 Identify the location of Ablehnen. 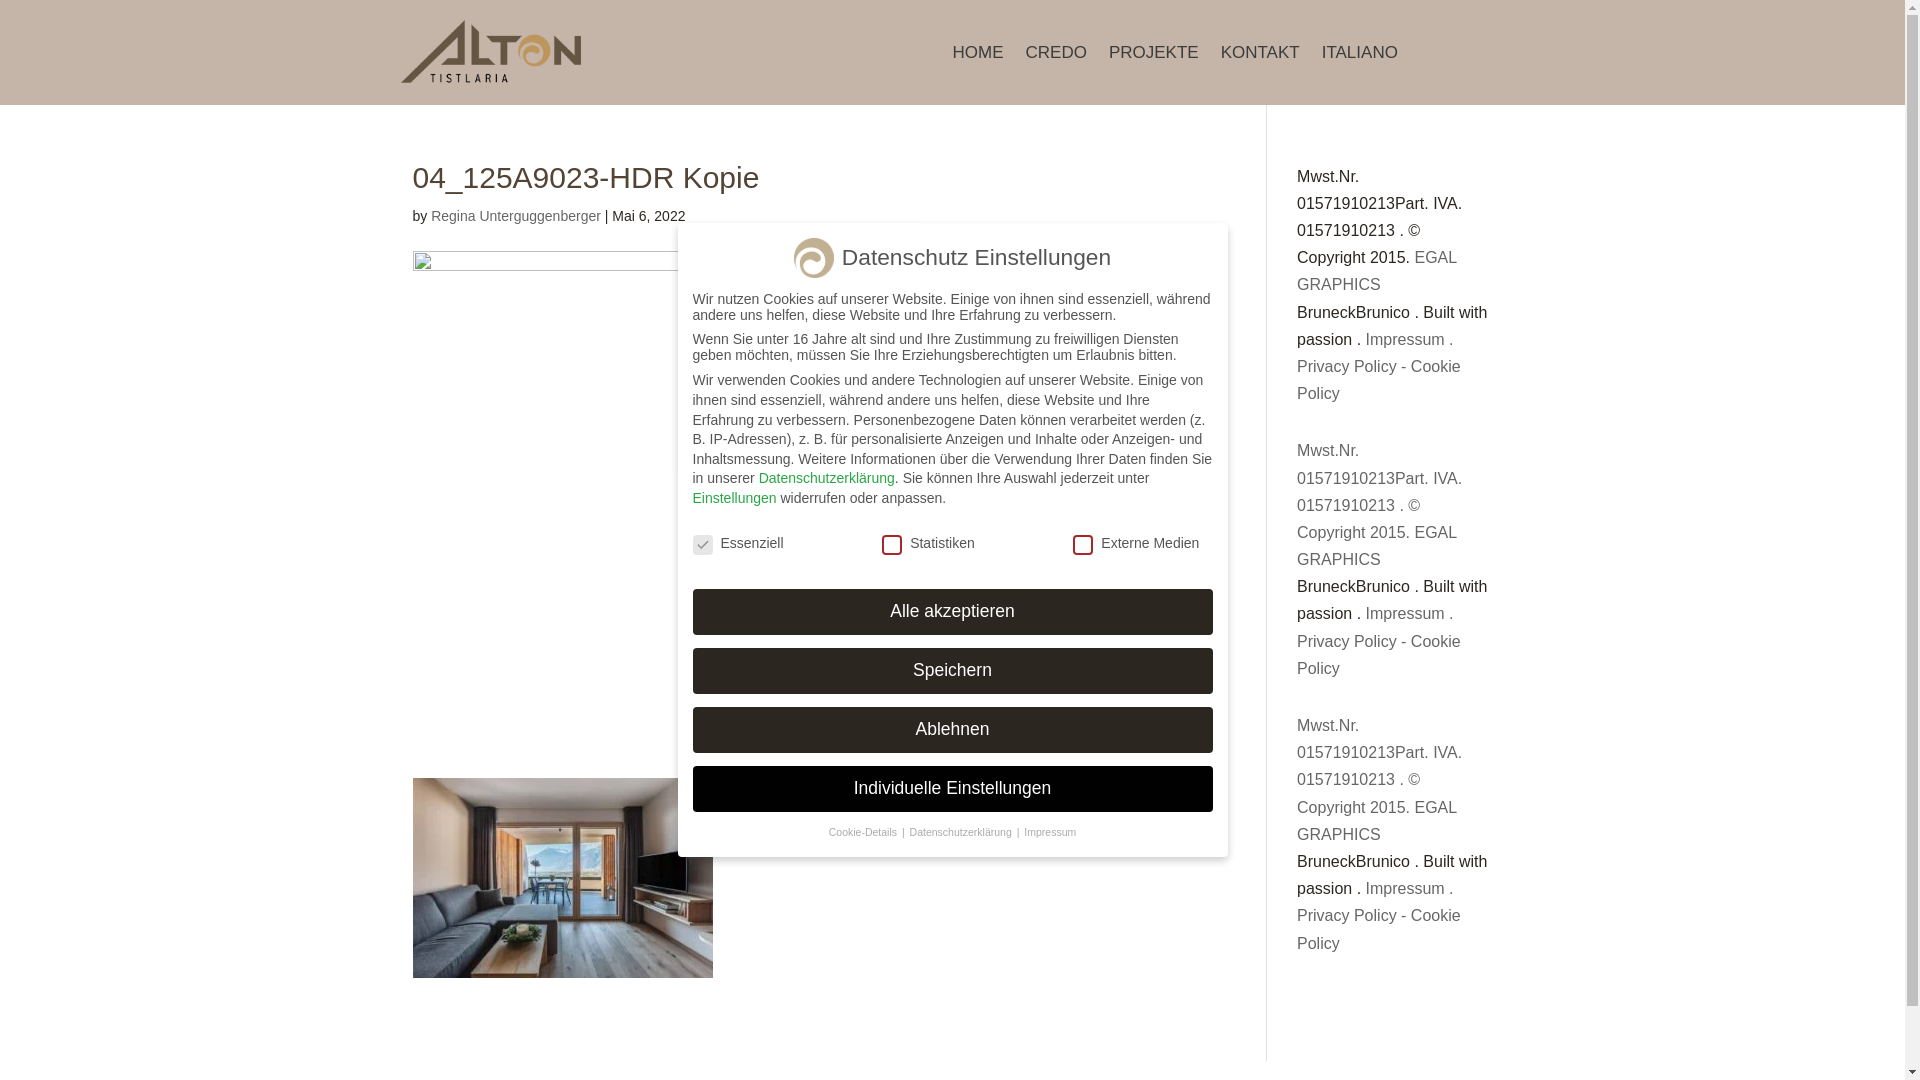
(952, 730).